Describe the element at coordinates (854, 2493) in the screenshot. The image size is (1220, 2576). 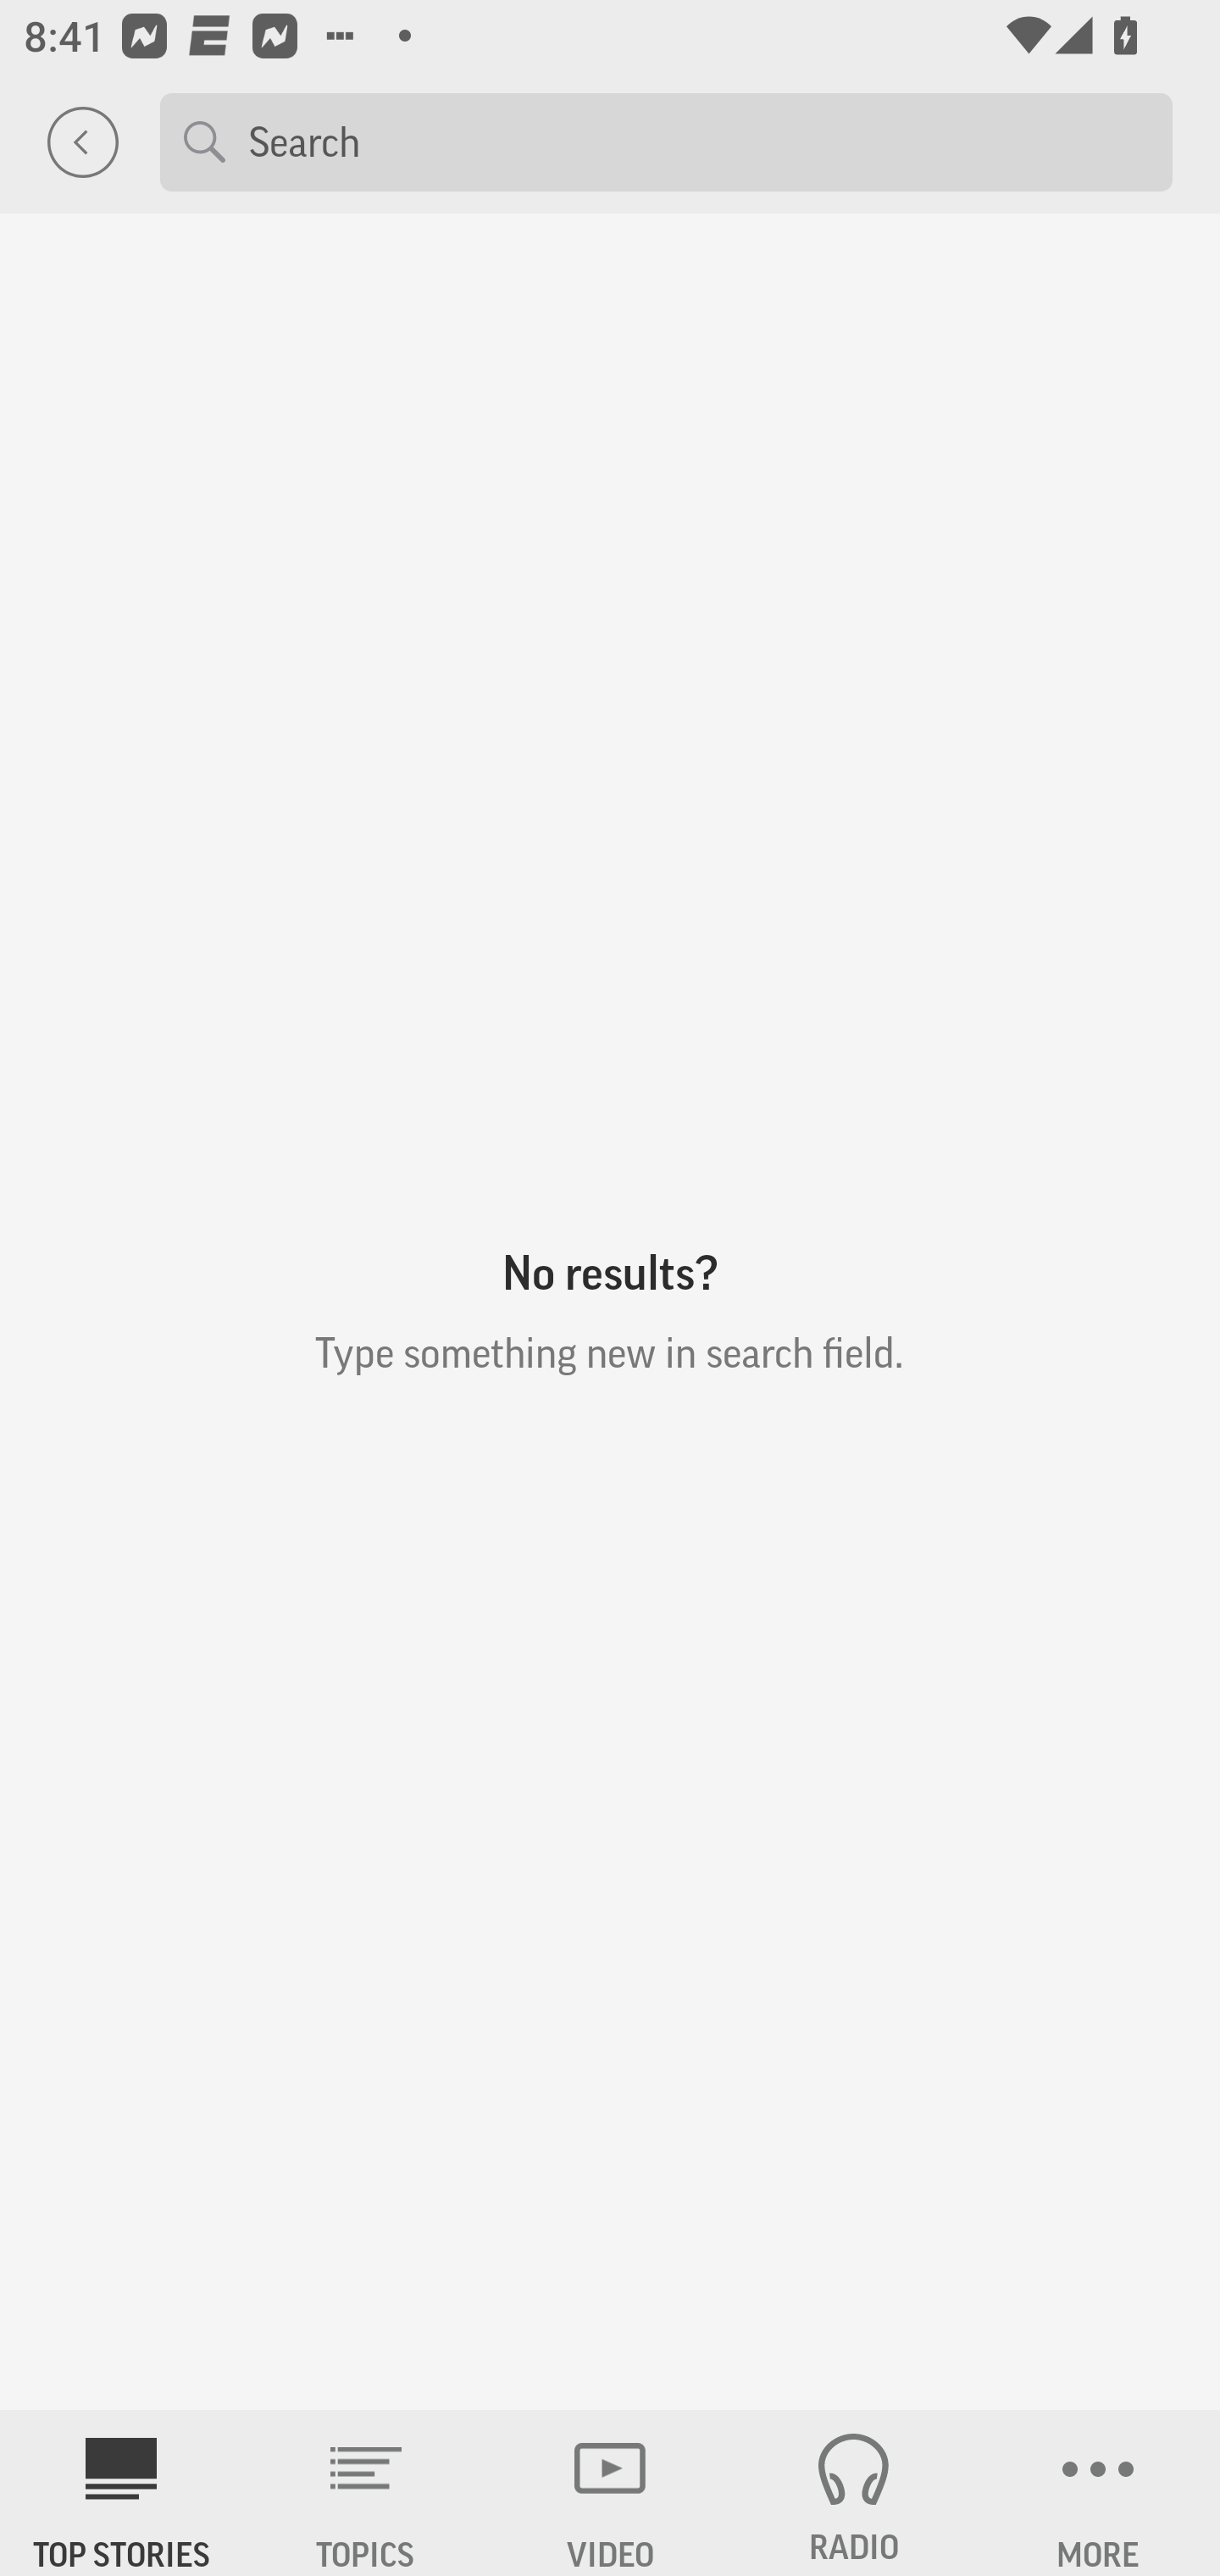
I see `RADIO` at that location.